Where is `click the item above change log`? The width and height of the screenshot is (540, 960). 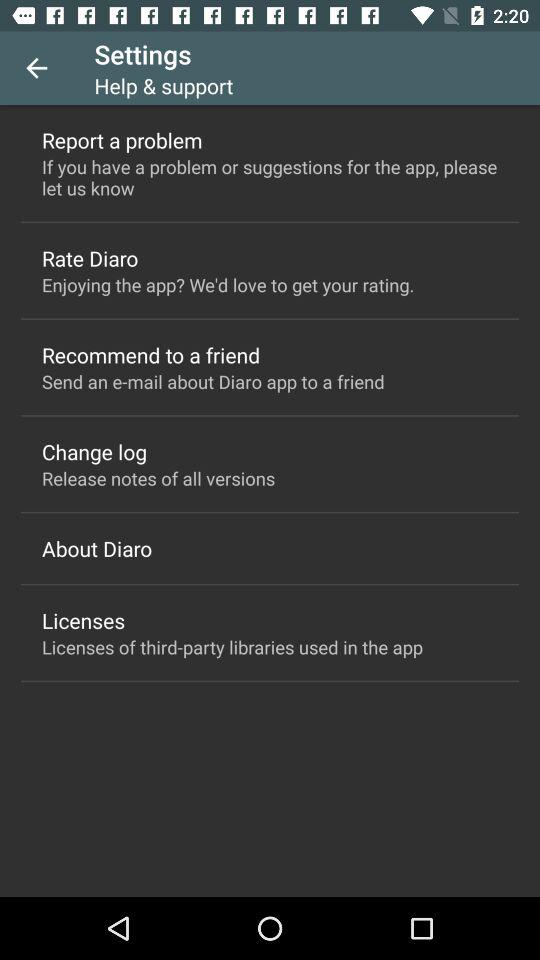
click the item above change log is located at coordinates (213, 382).